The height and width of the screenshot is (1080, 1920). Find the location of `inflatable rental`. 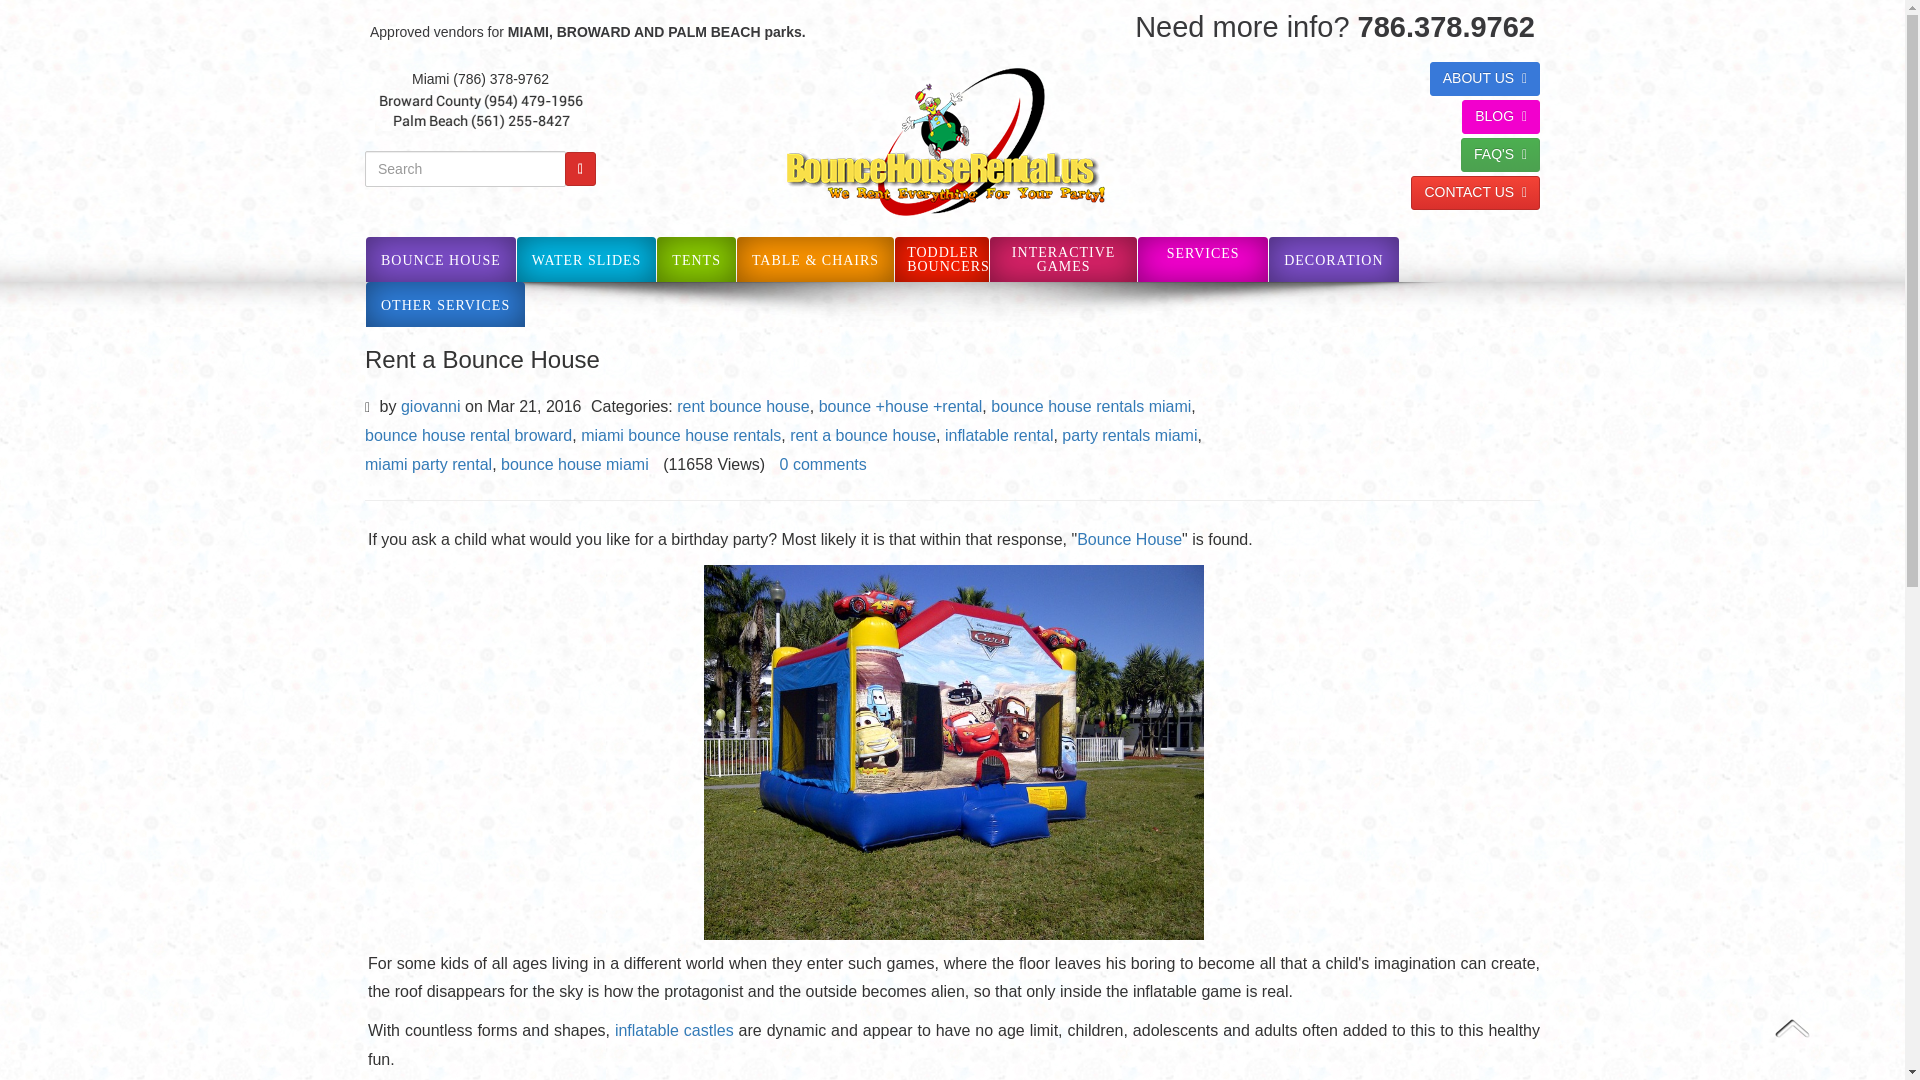

inflatable rental is located at coordinates (999, 434).